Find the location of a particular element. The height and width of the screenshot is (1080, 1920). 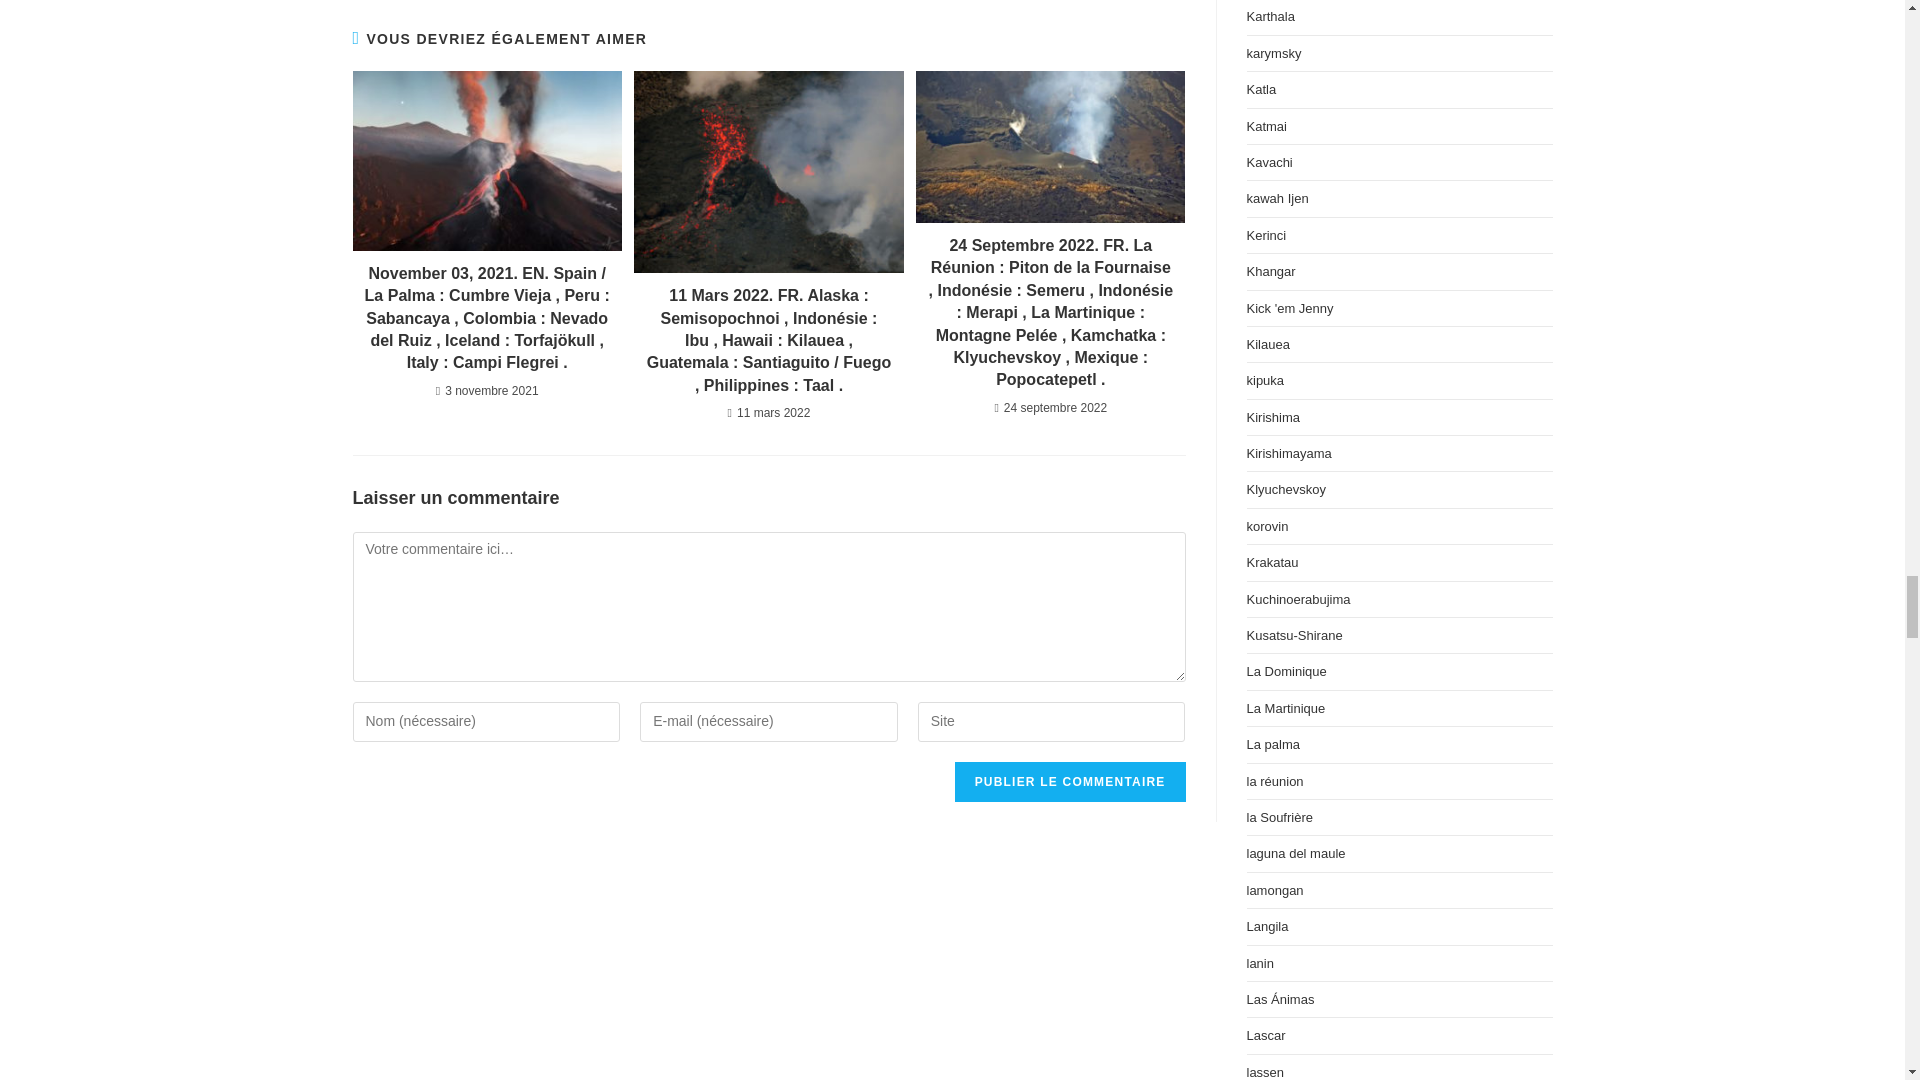

Publier le commentaire is located at coordinates (1070, 782).